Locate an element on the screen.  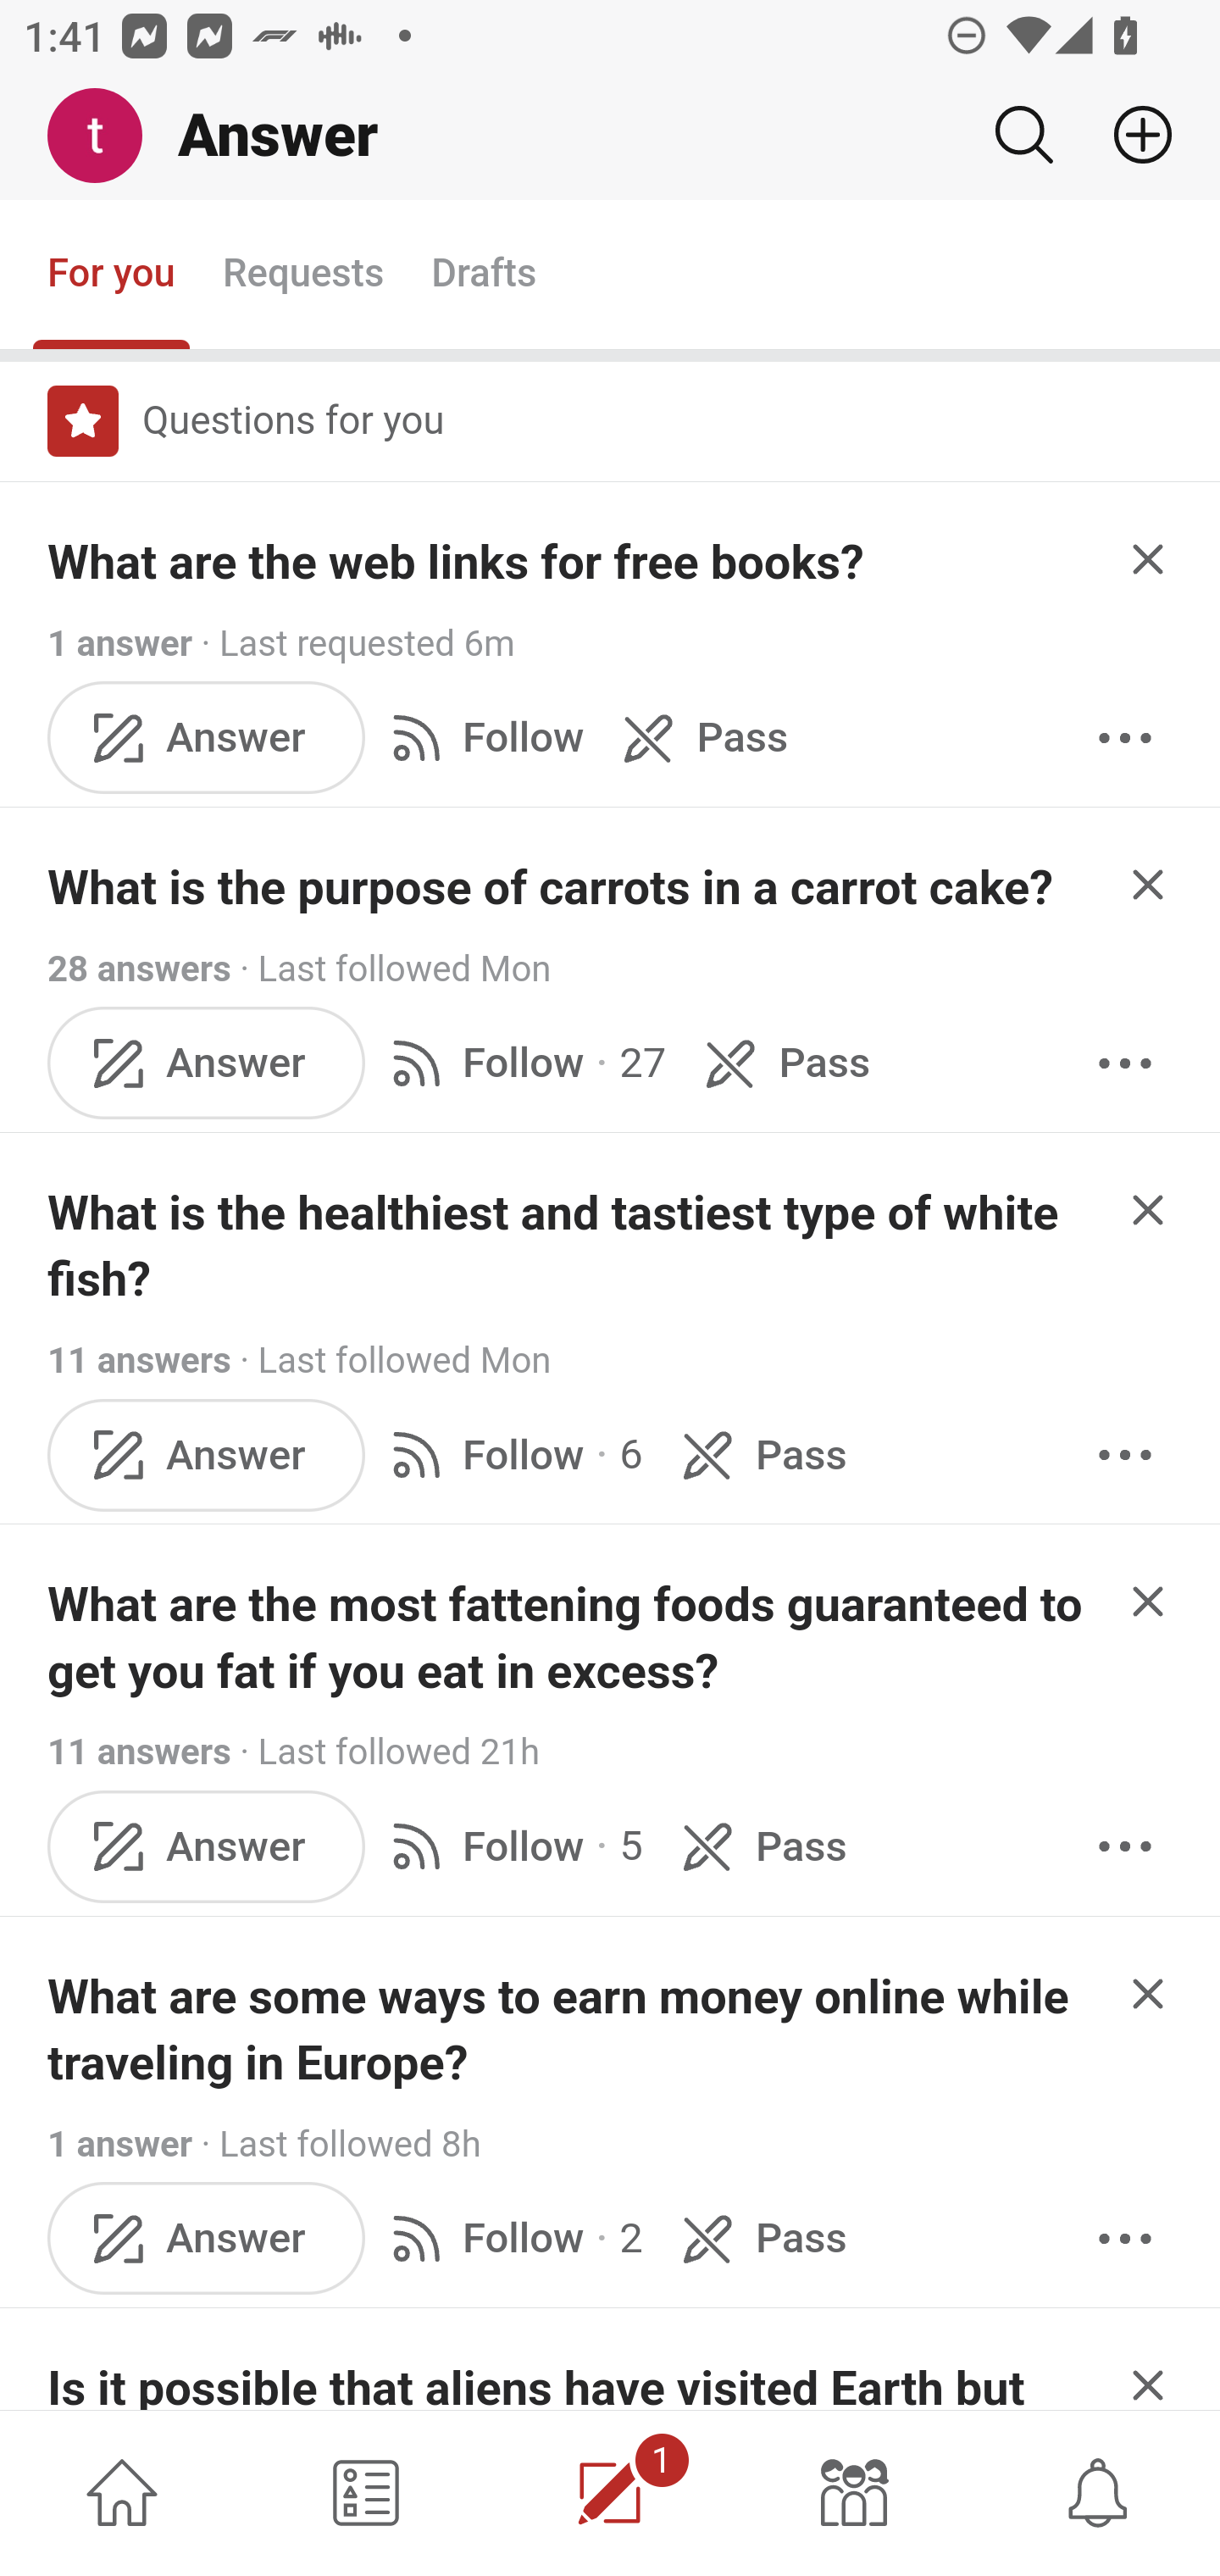
Hide is located at coordinates (1149, 1600).